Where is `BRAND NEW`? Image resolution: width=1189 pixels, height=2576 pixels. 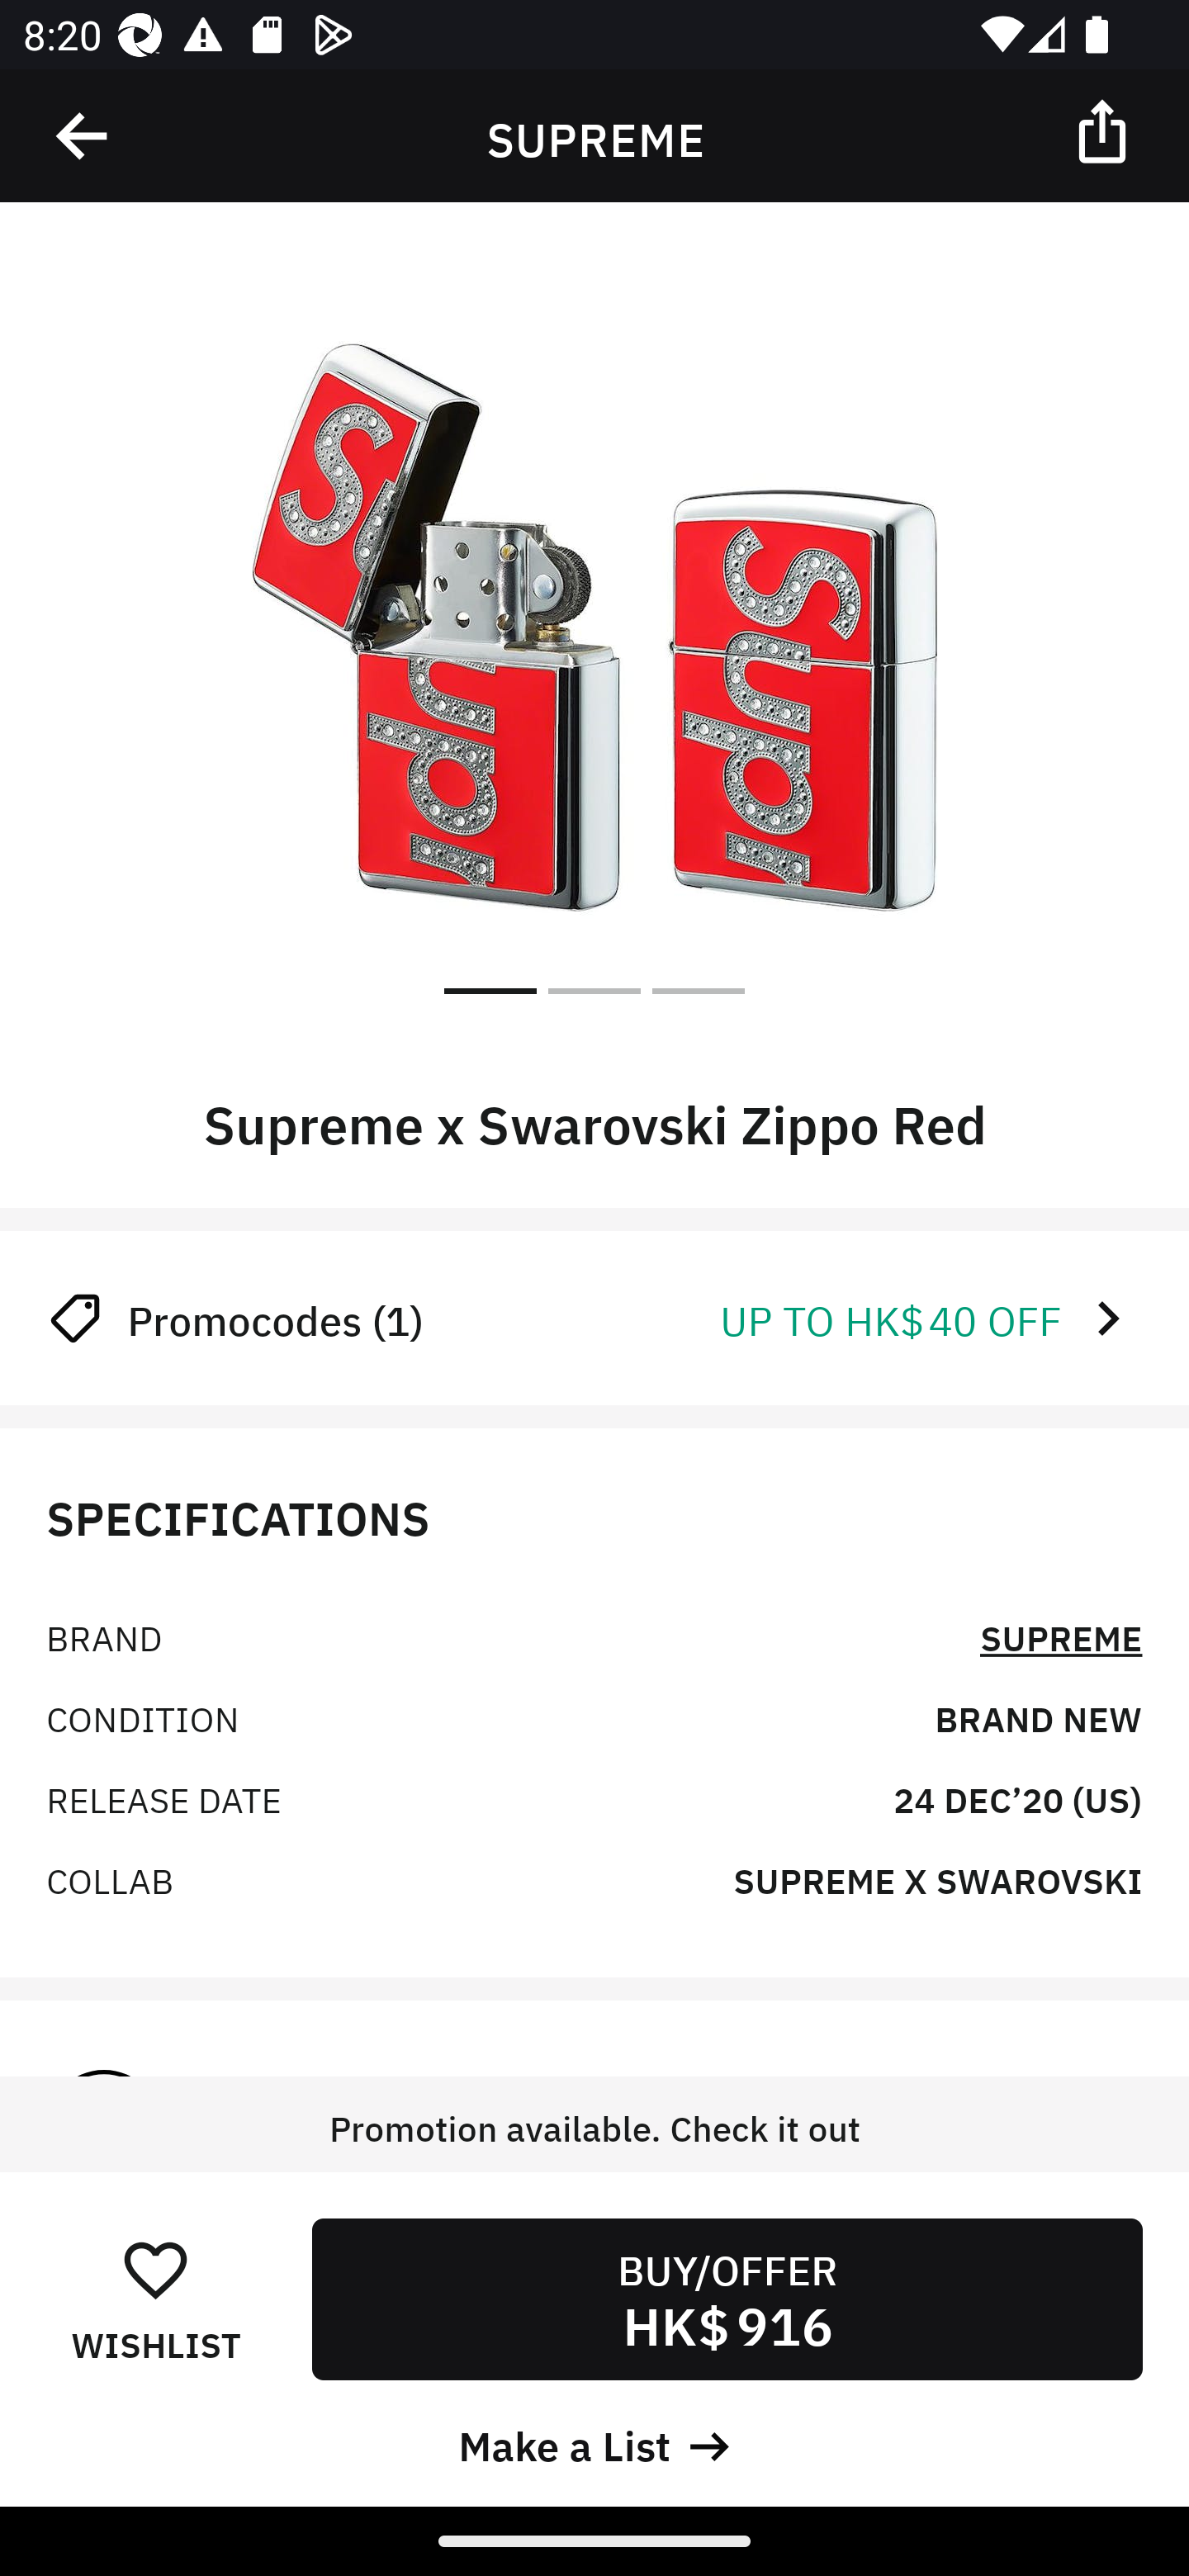
BRAND NEW is located at coordinates (1038, 1717).